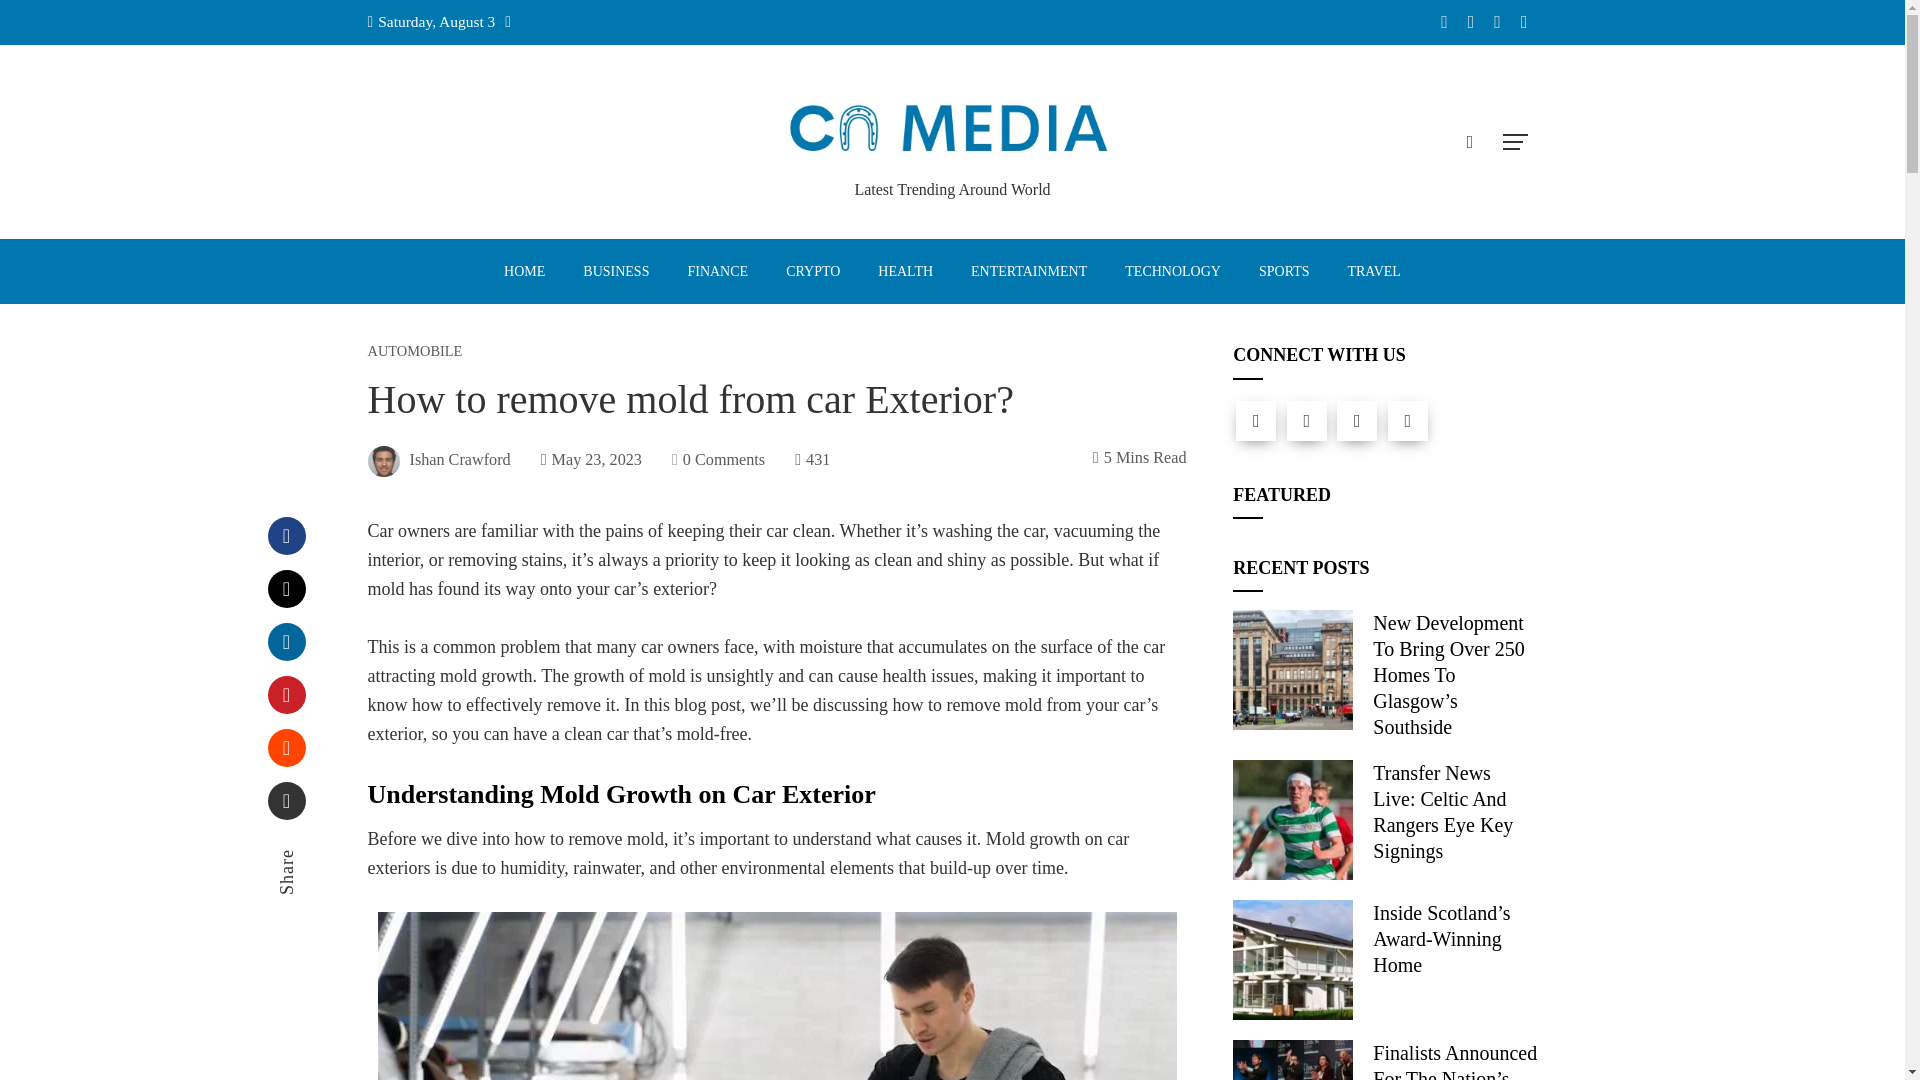 This screenshot has height=1080, width=1920. Describe the element at coordinates (1256, 420) in the screenshot. I see `Facebook` at that location.